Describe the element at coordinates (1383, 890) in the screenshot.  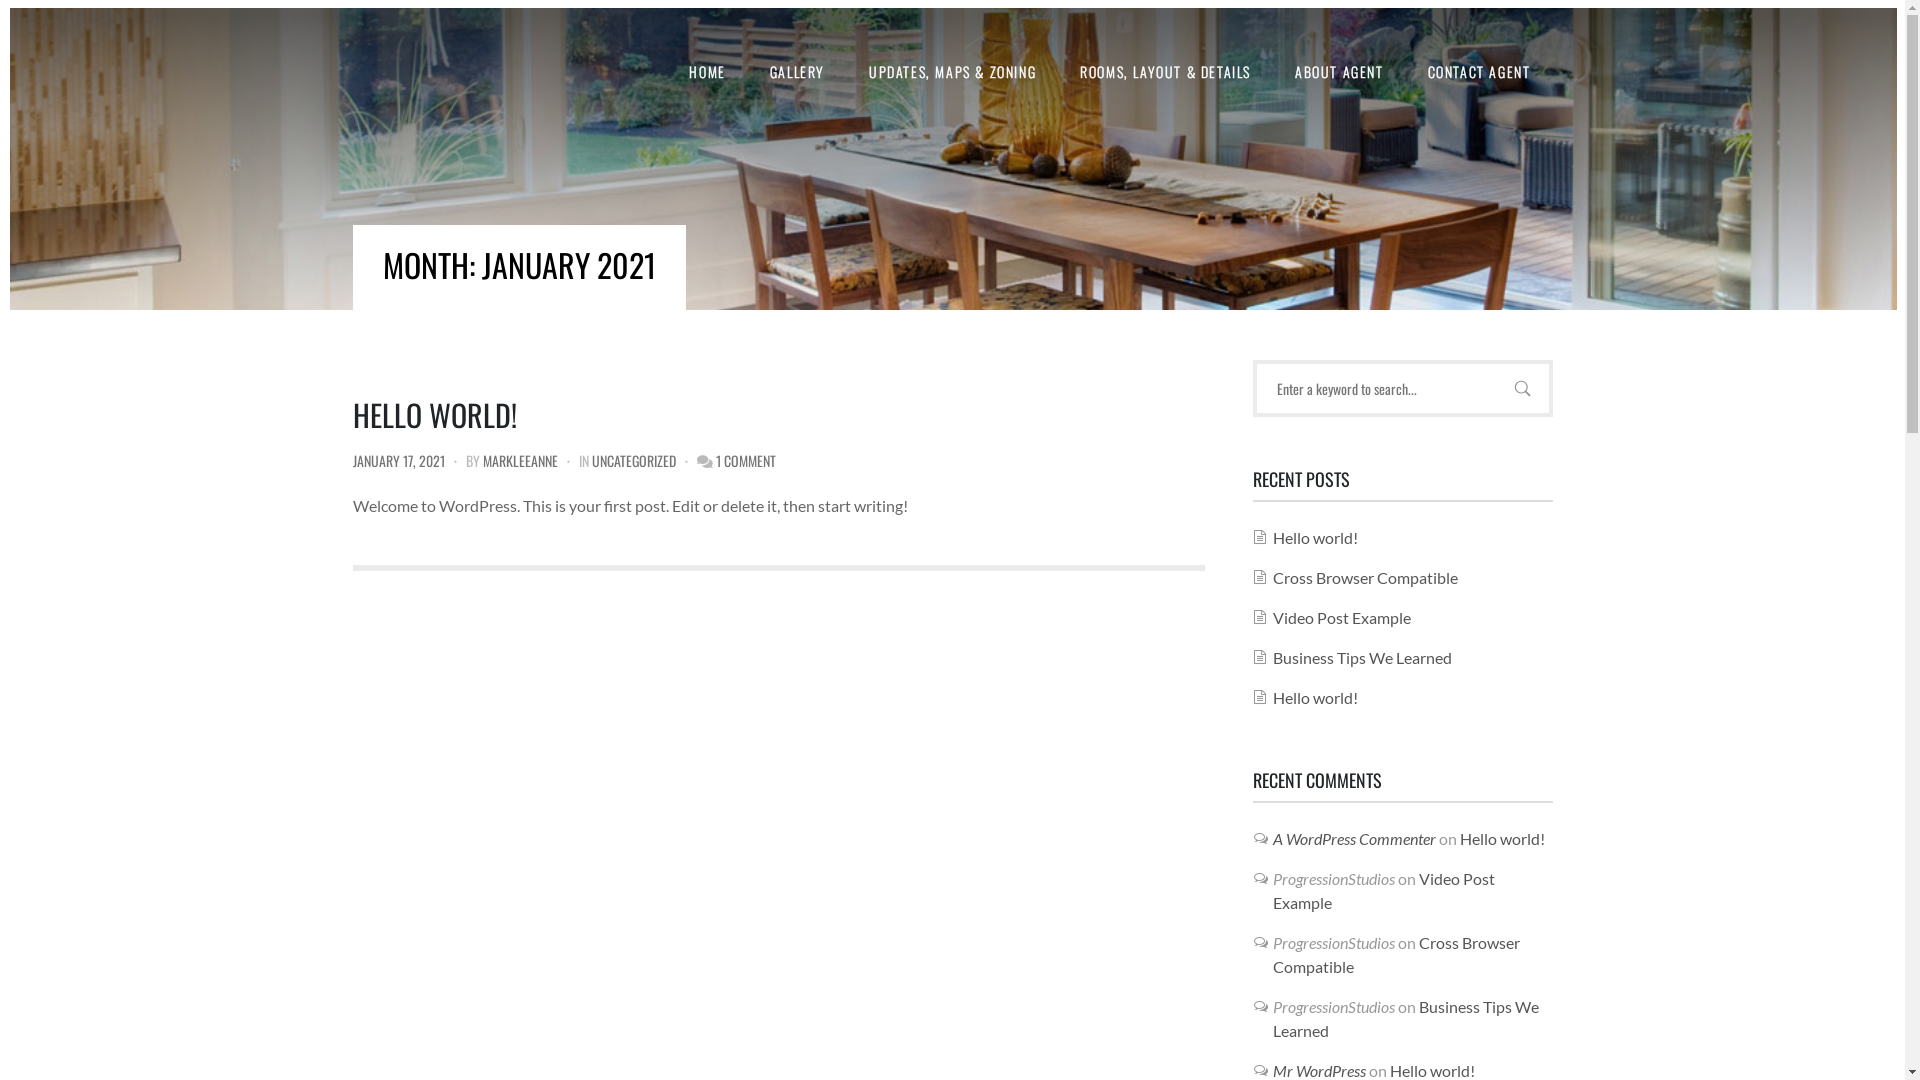
I see `Video Post Example` at that location.